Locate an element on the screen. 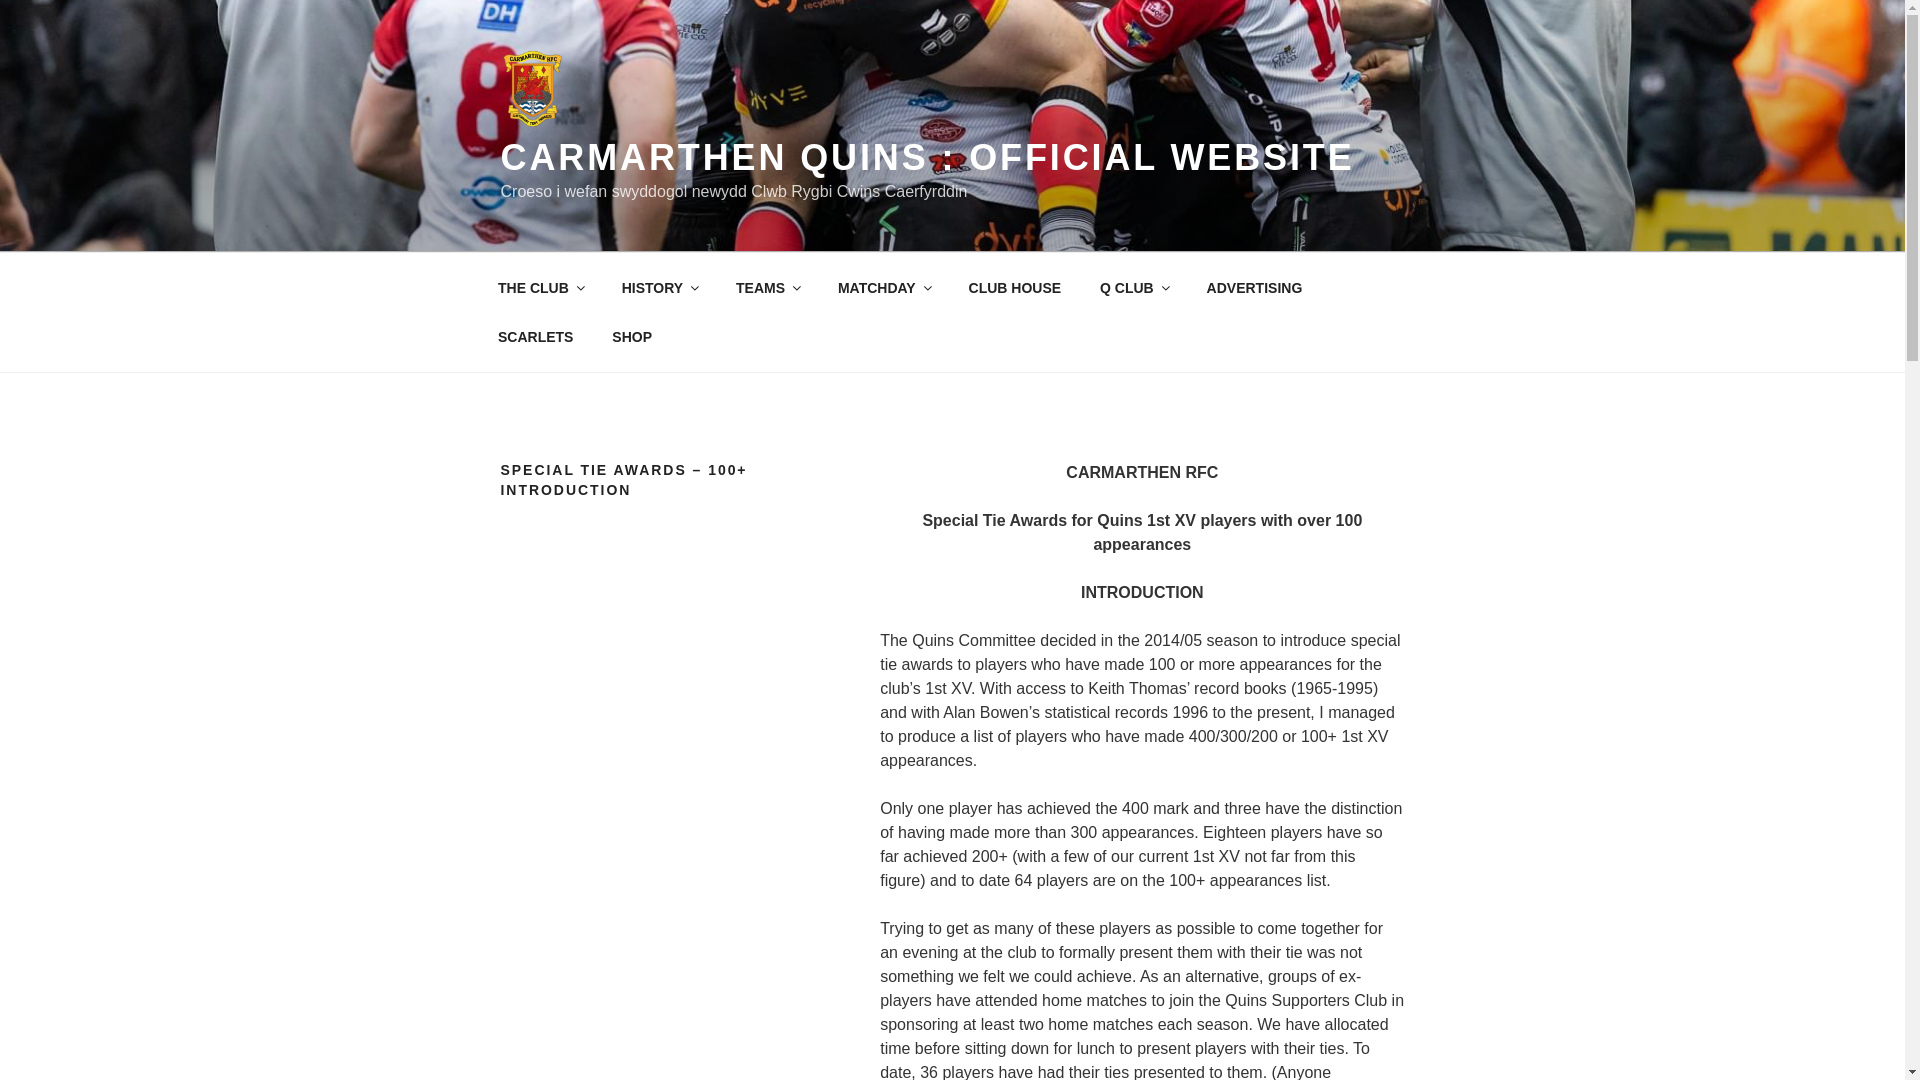  CLUB HOUSE is located at coordinates (1014, 288).